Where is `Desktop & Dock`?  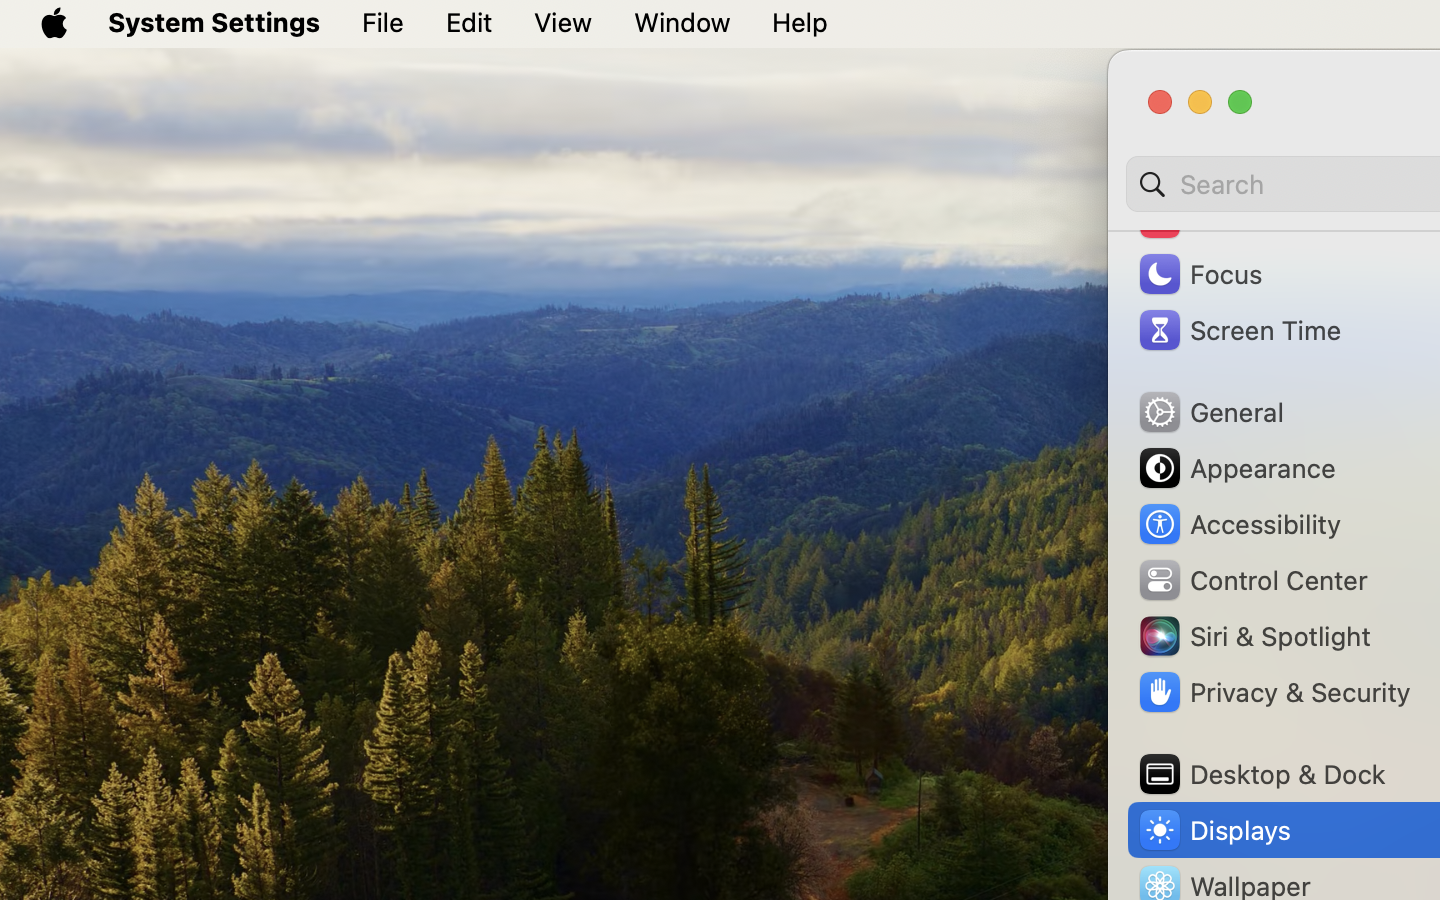 Desktop & Dock is located at coordinates (1261, 774).